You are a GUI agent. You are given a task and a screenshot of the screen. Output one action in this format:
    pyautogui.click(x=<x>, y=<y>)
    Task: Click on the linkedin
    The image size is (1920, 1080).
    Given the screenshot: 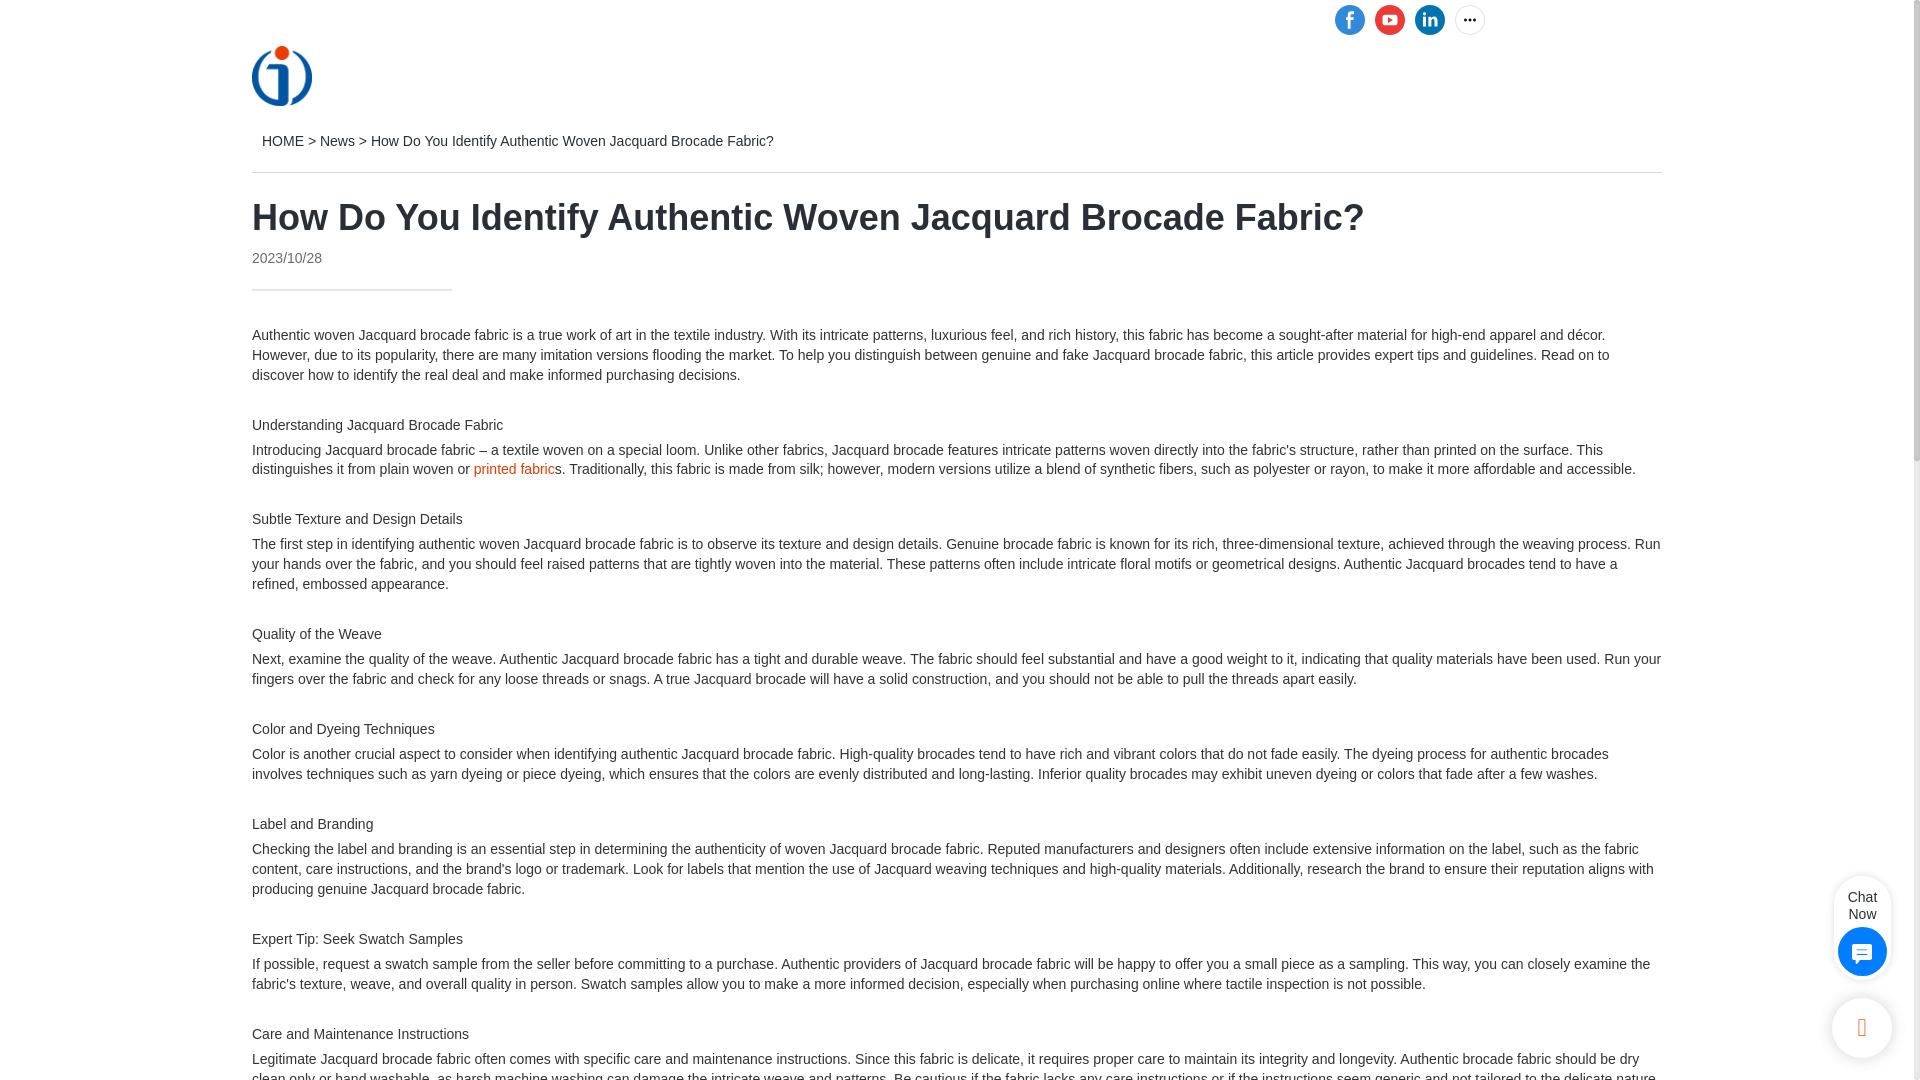 What is the action you would take?
    pyautogui.click(x=1429, y=20)
    